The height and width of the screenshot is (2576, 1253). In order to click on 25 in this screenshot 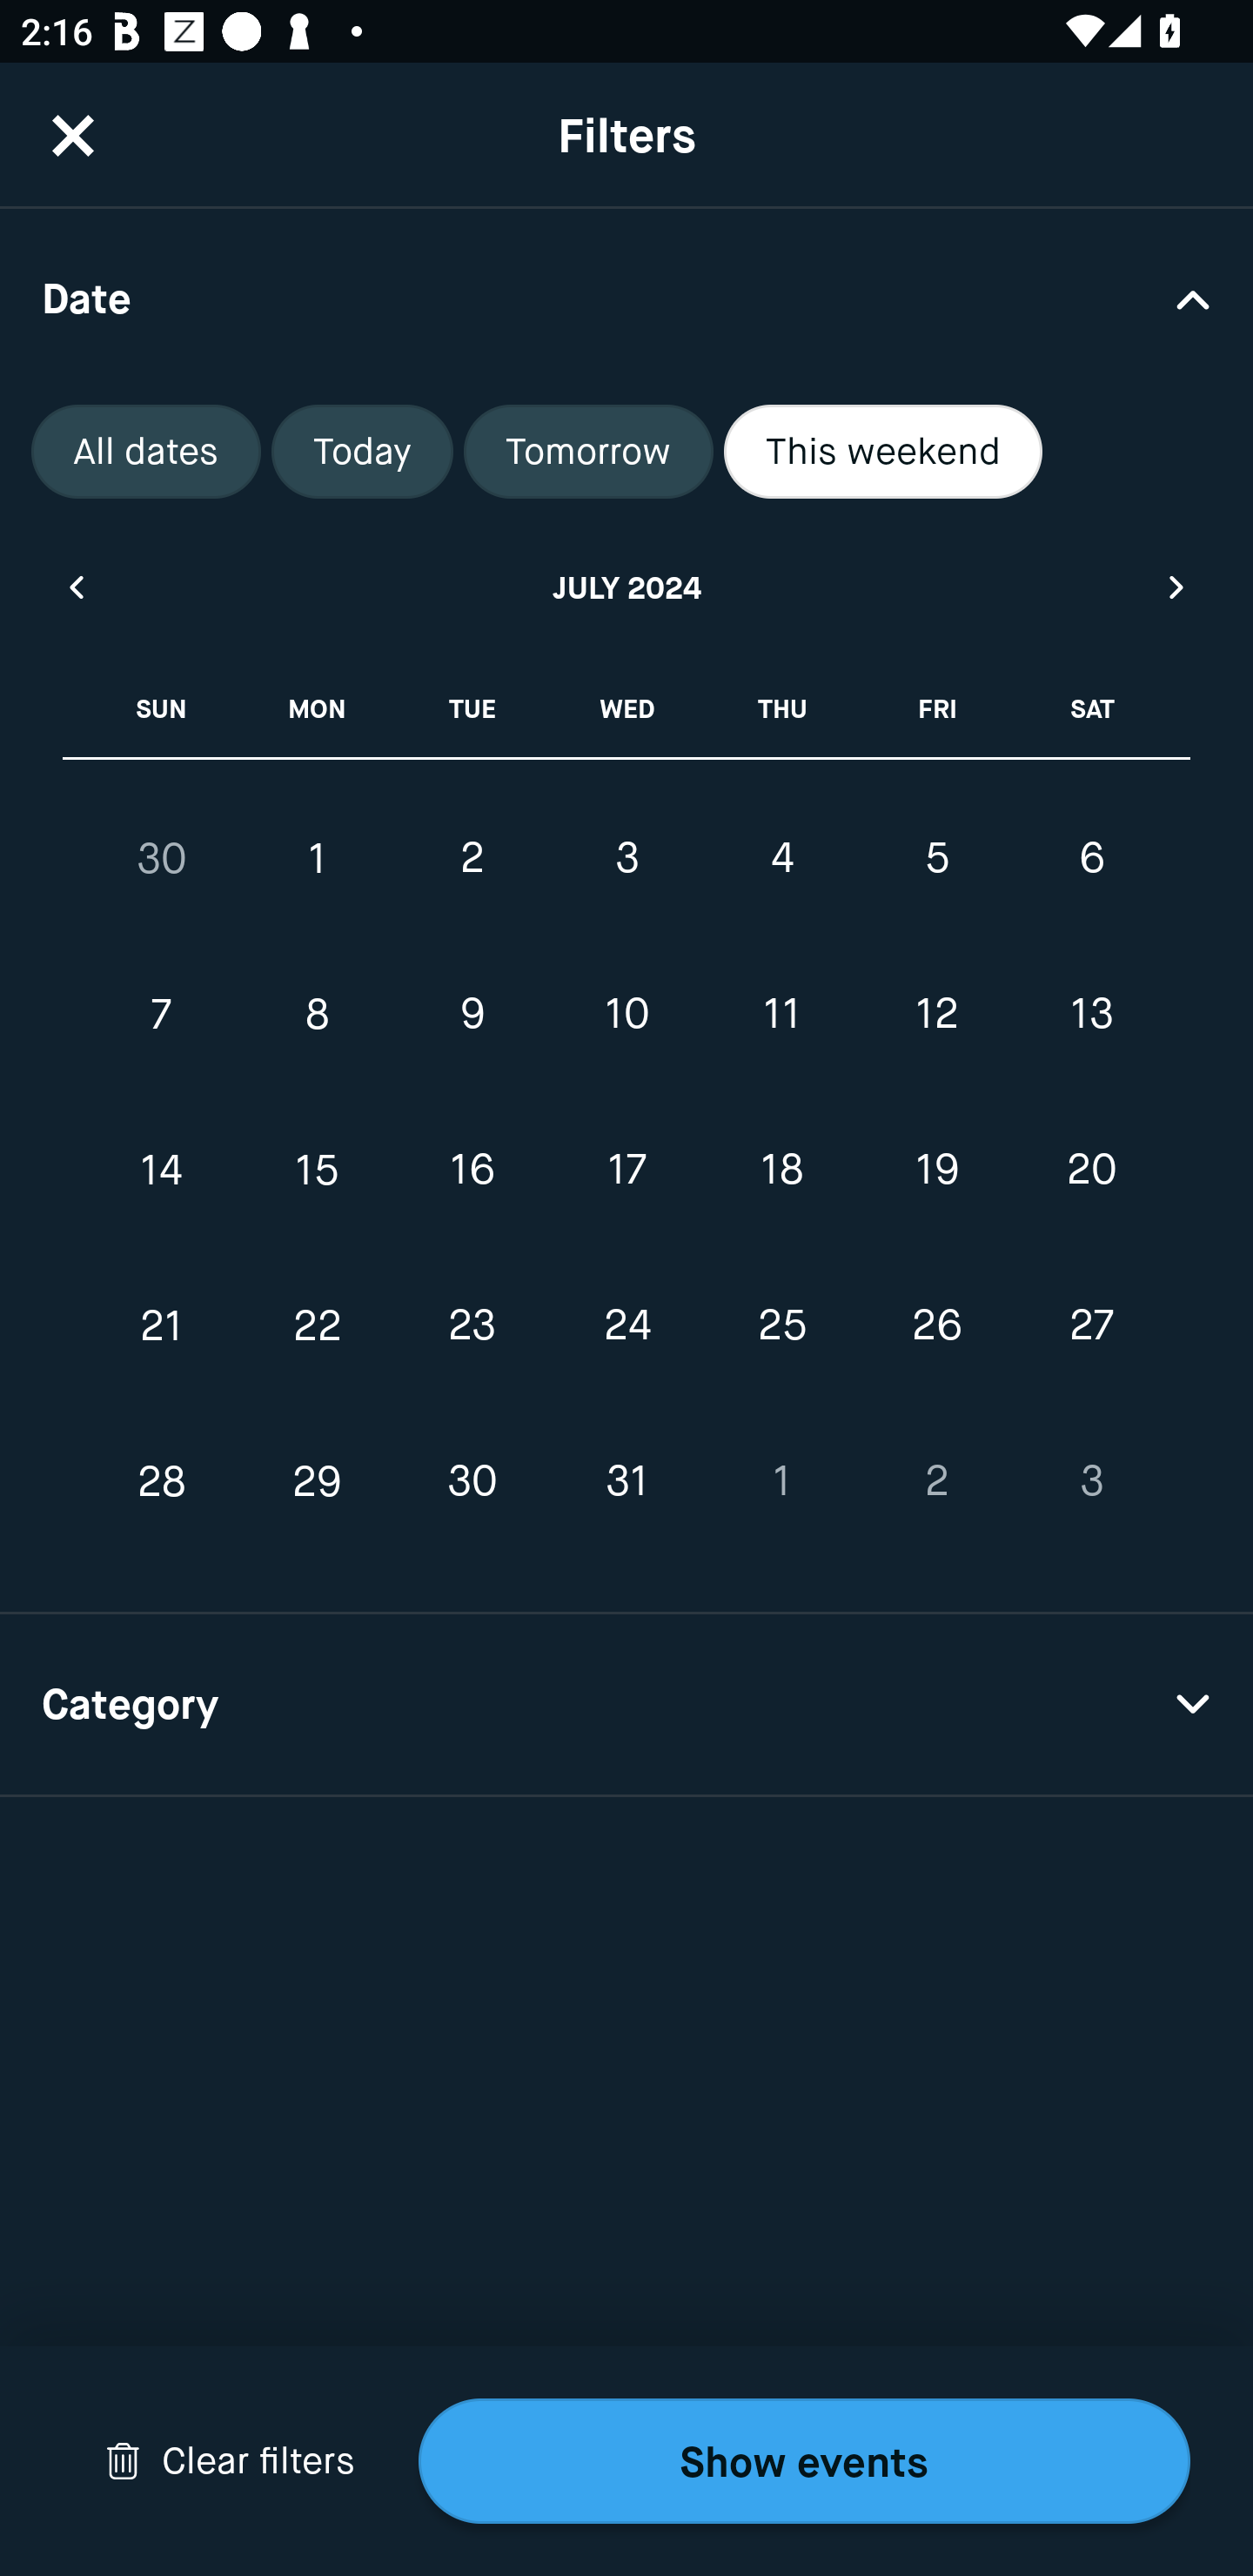, I will do `click(781, 1325)`.